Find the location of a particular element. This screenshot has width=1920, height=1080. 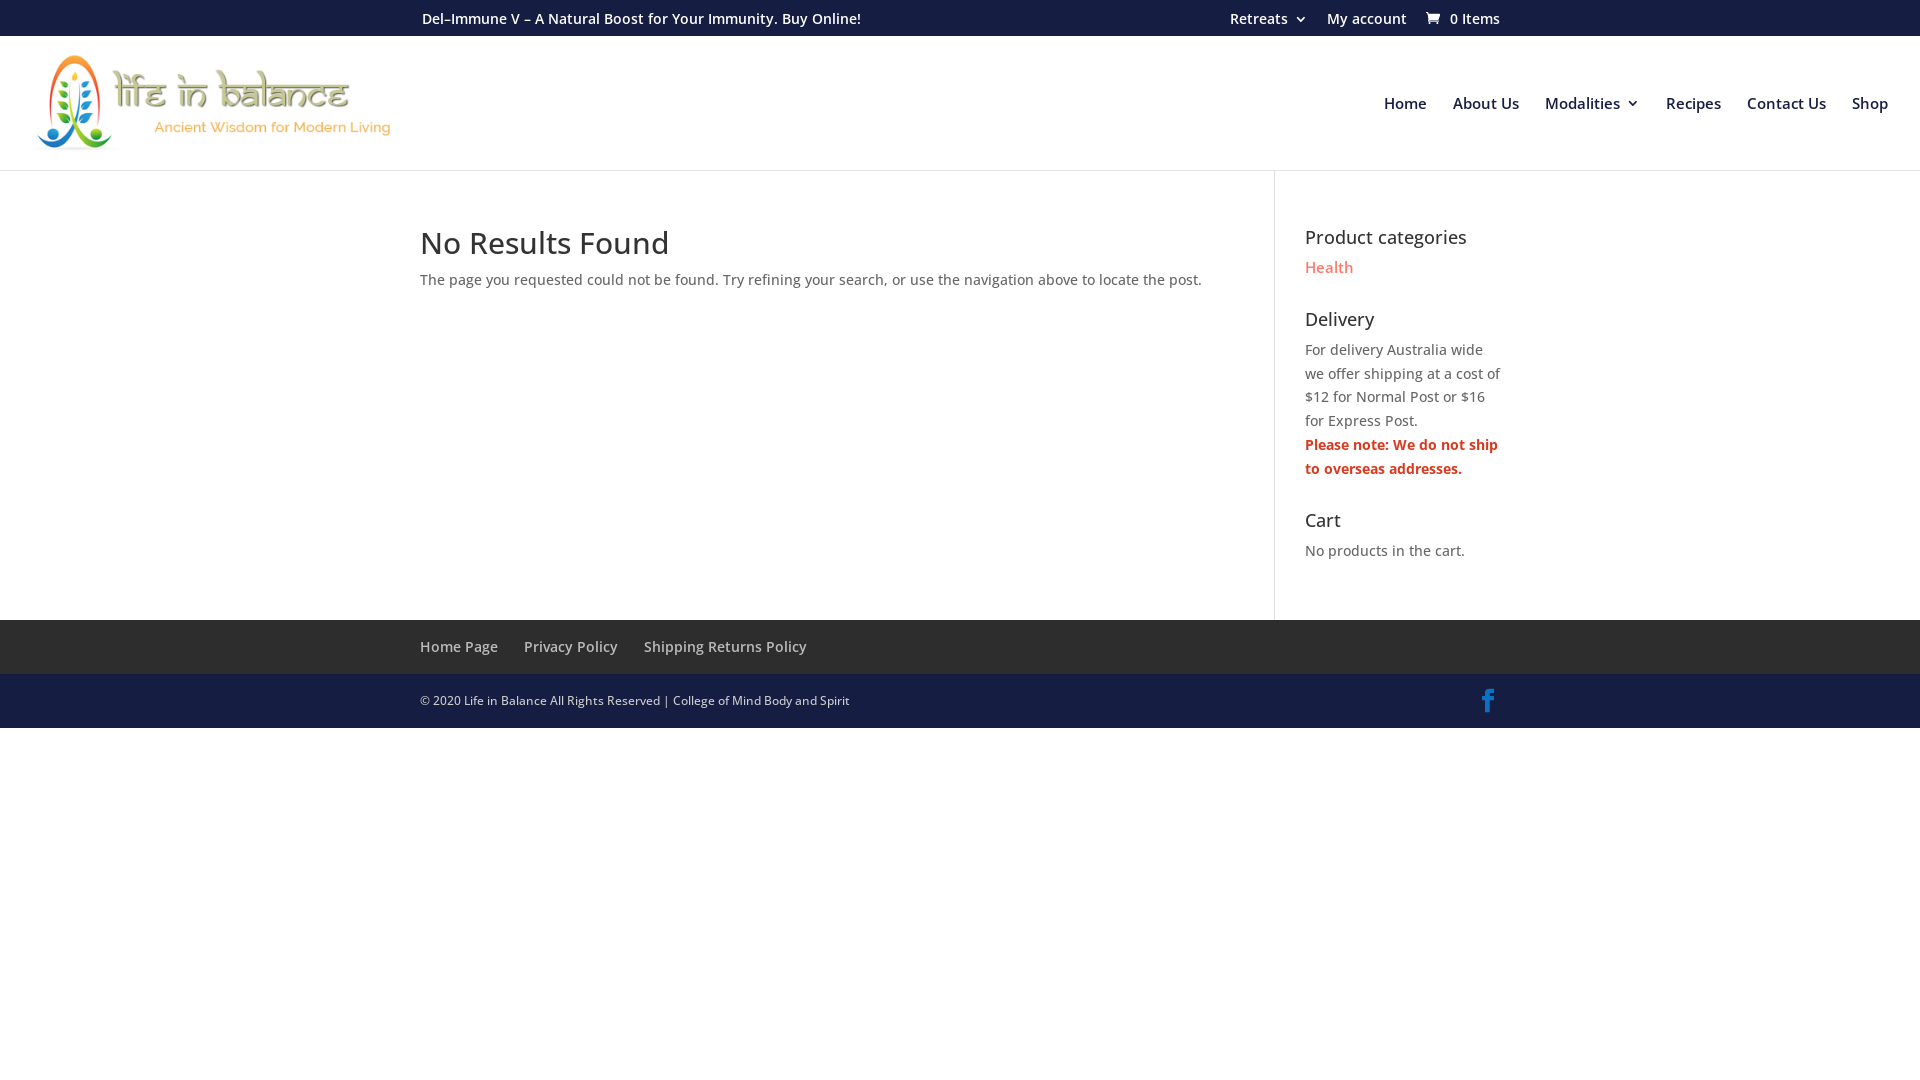

Shipping Returns Policy is located at coordinates (726, 646).